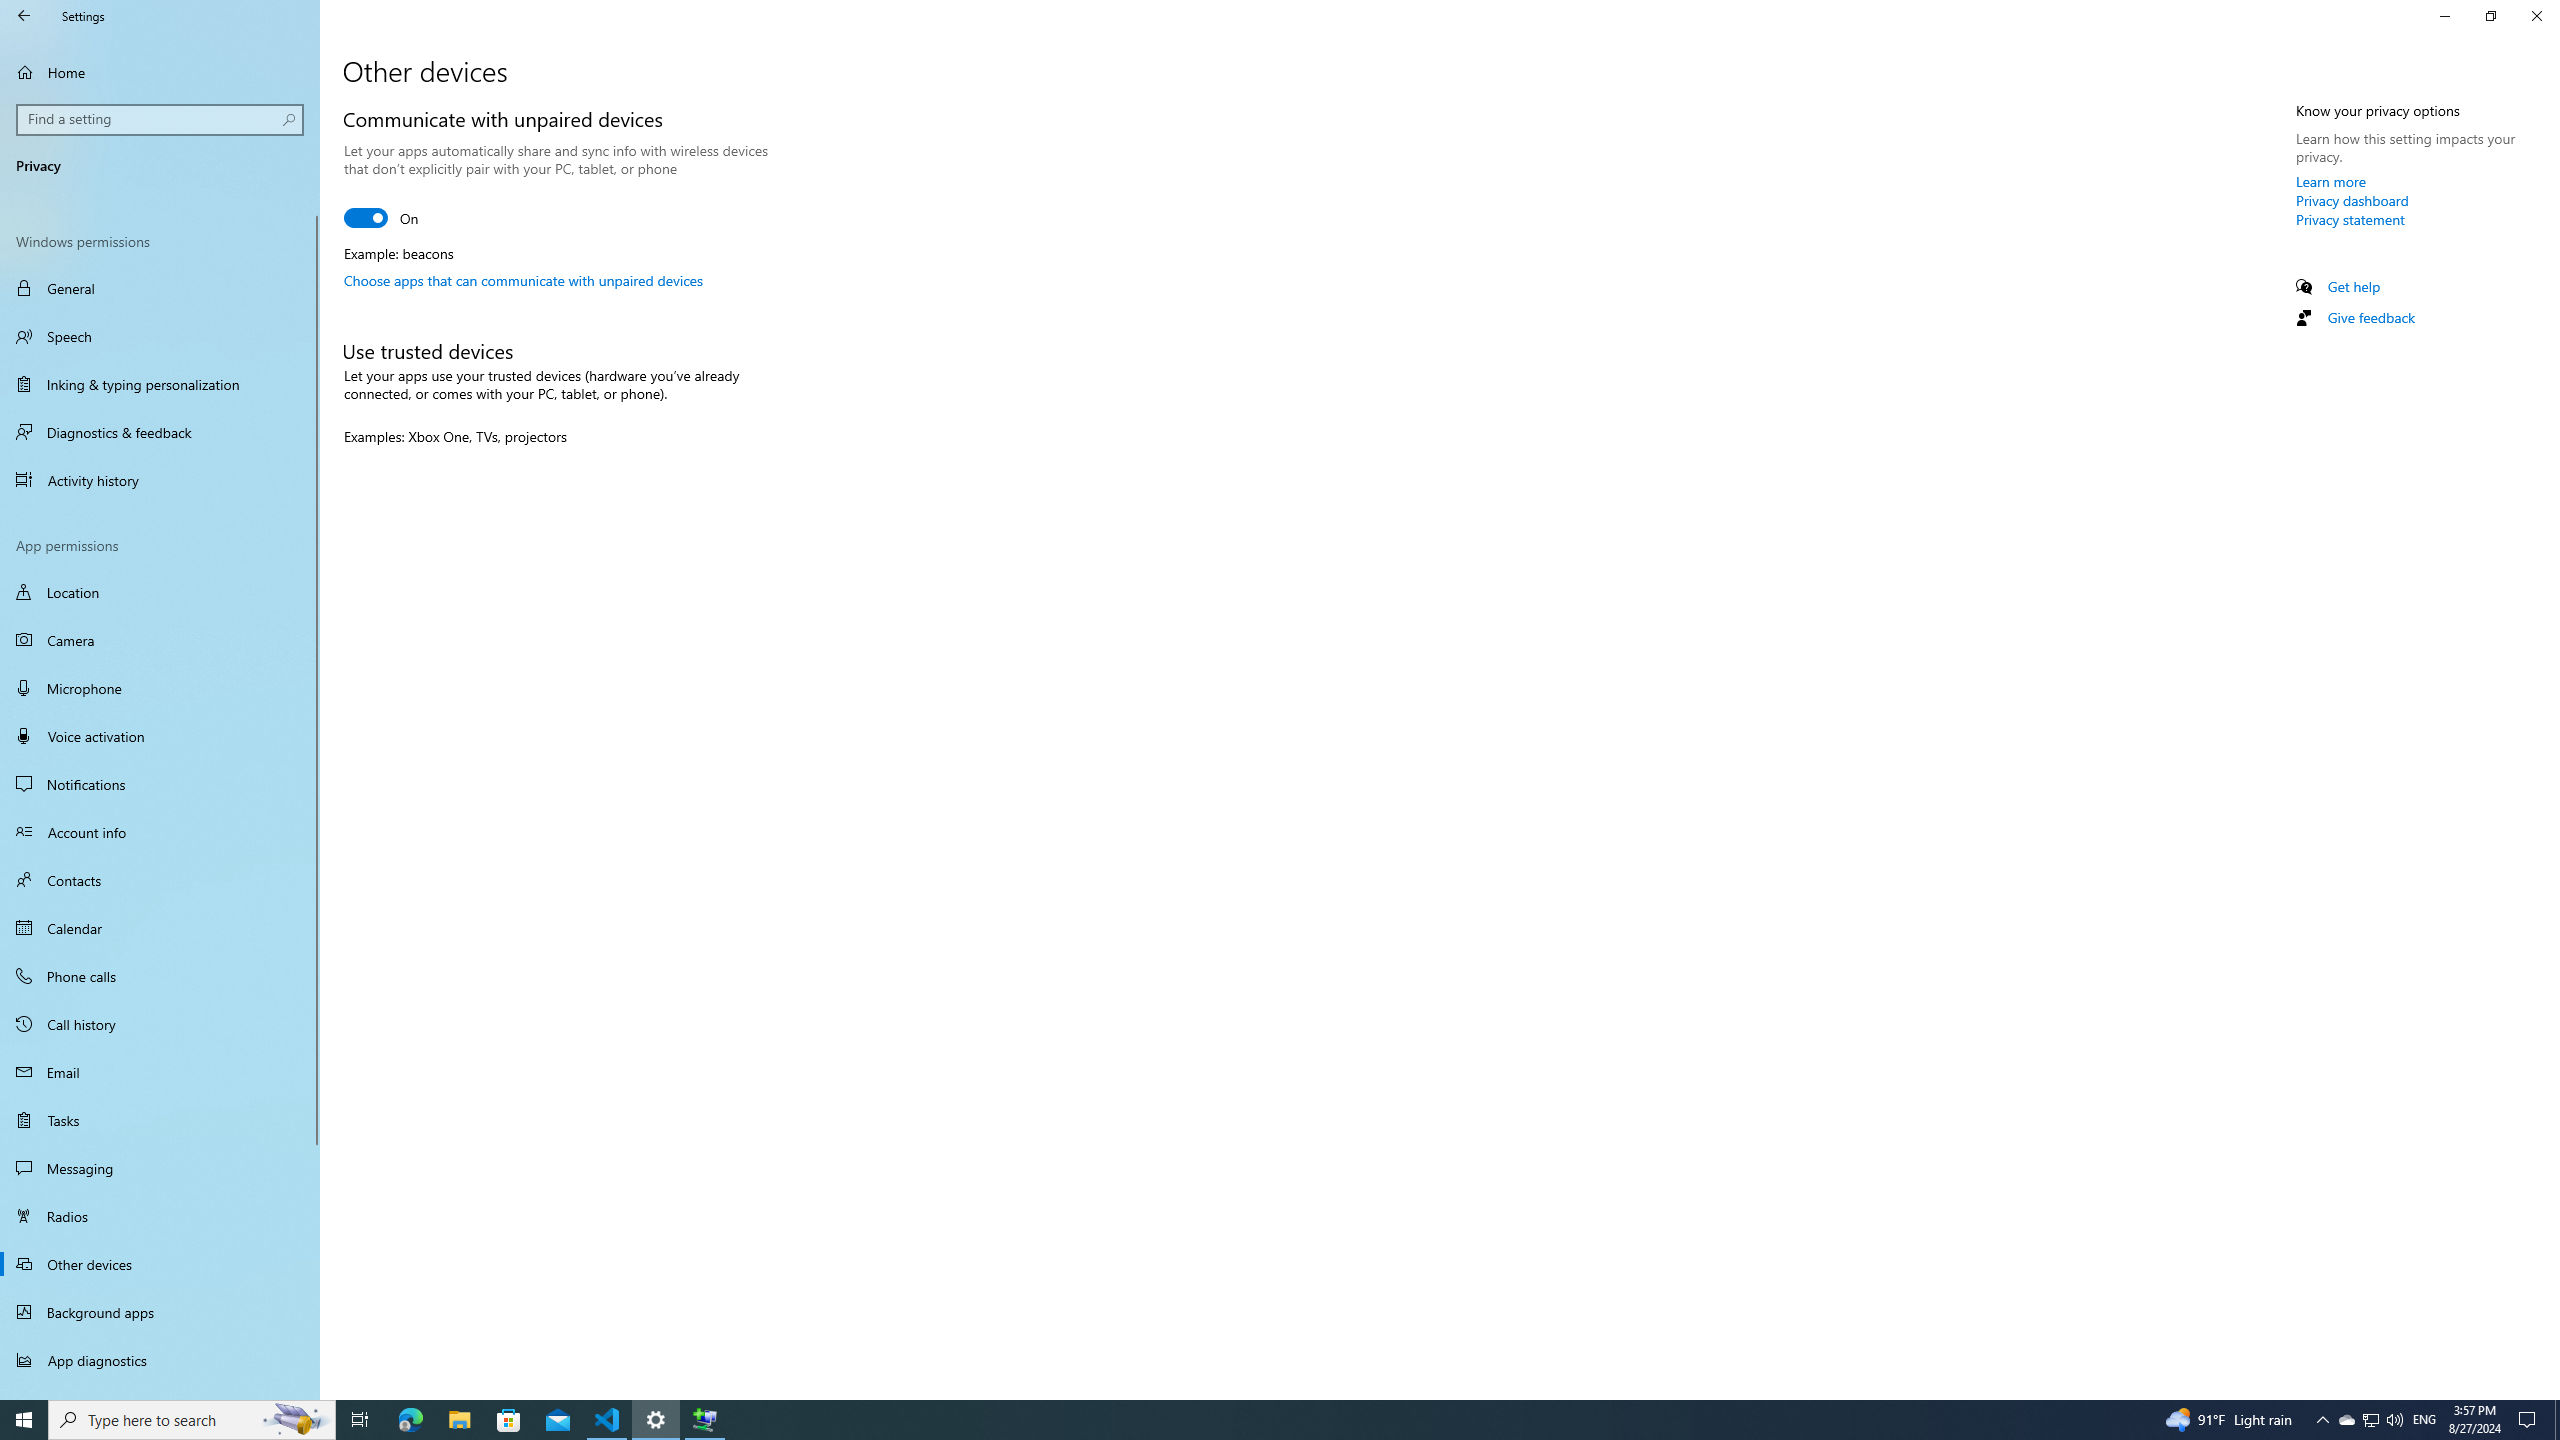 Image resolution: width=2560 pixels, height=1440 pixels. What do you see at coordinates (160, 640) in the screenshot?
I see `Camera` at bounding box center [160, 640].